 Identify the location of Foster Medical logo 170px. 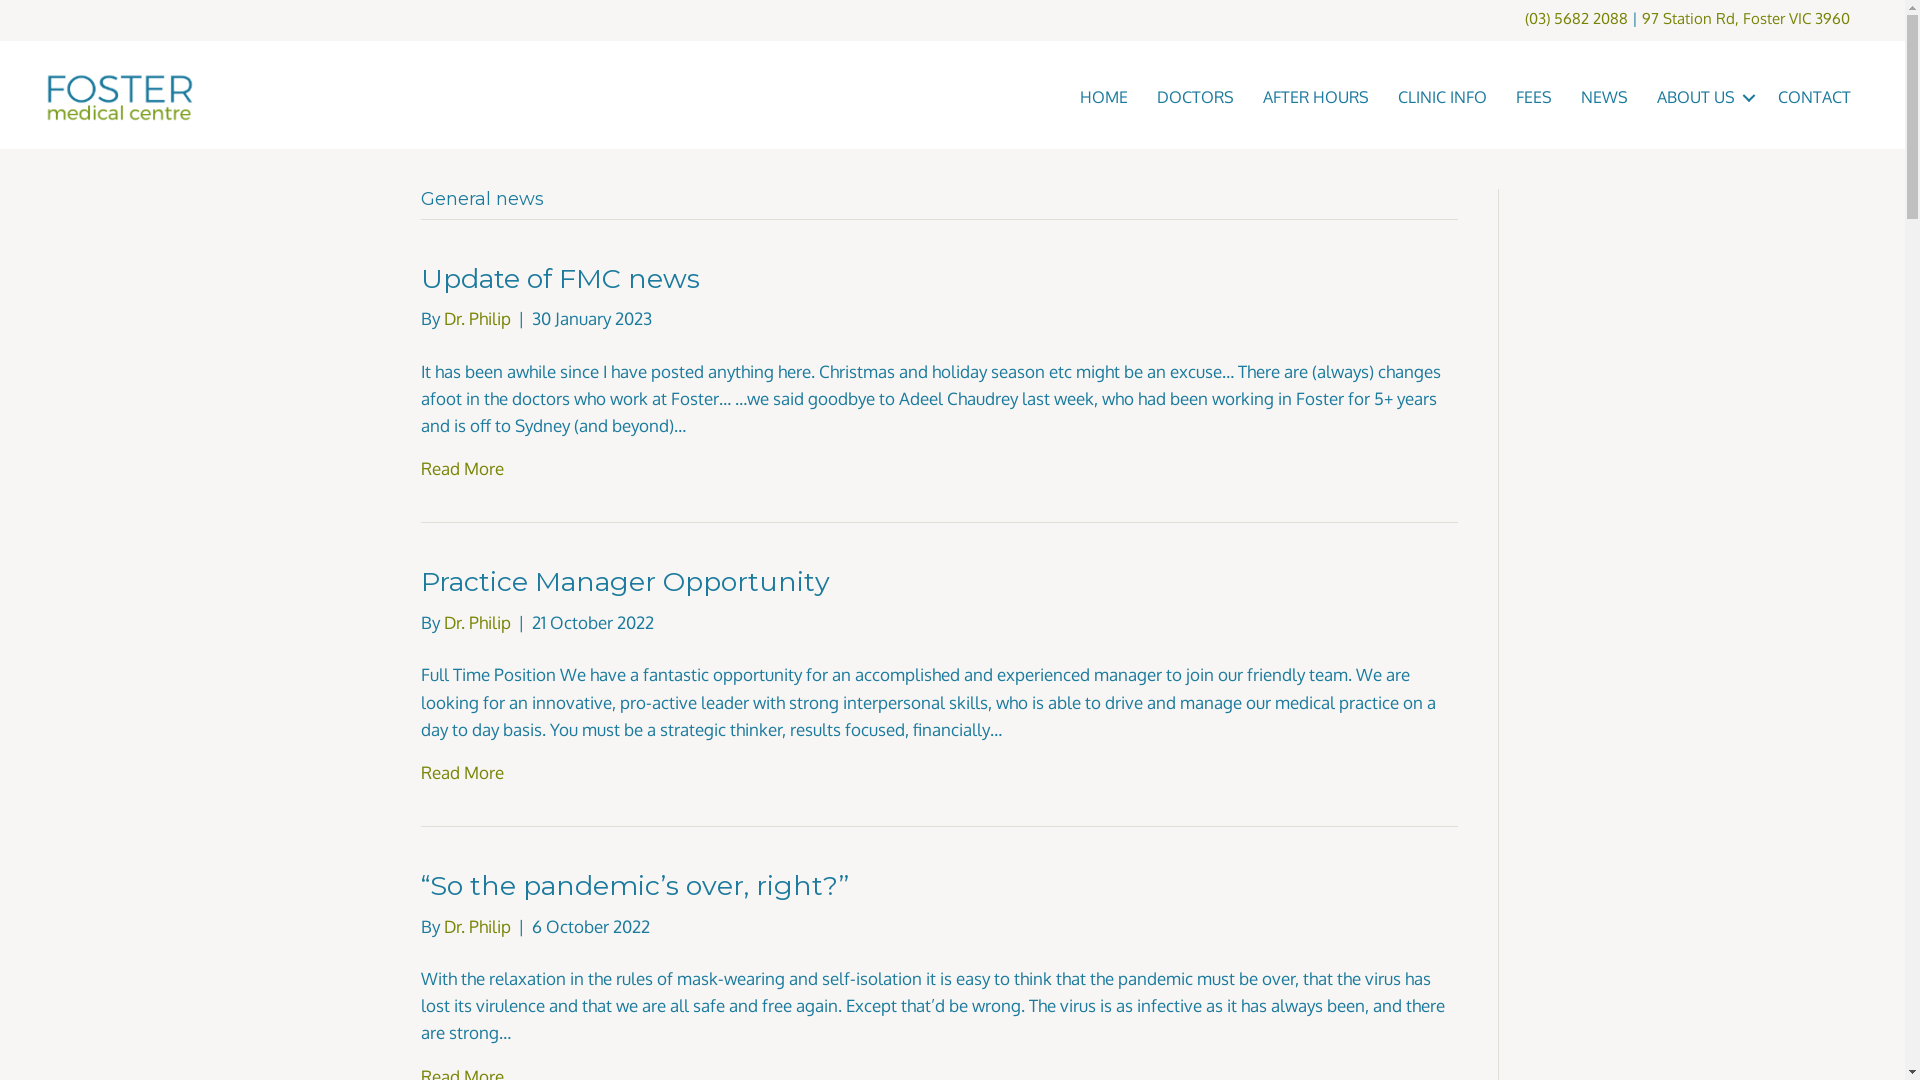
(120, 98).